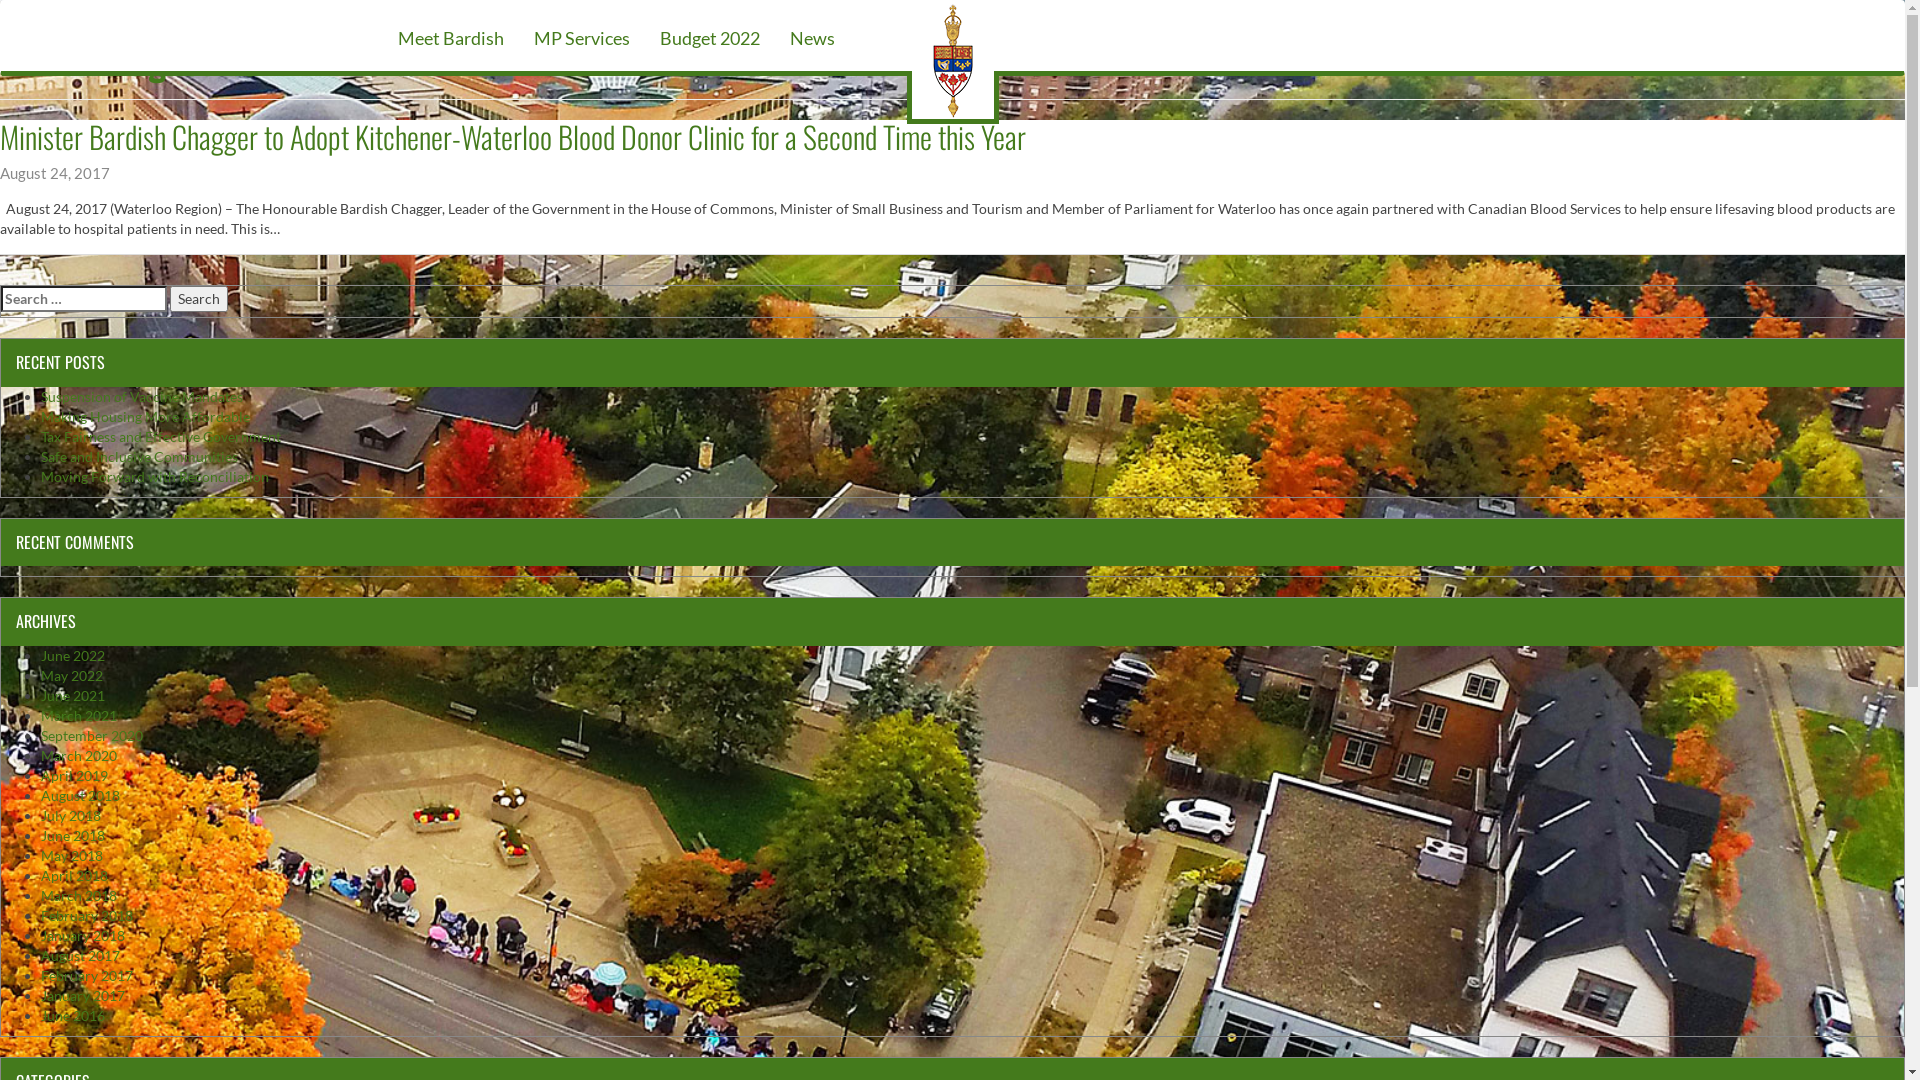 The width and height of the screenshot is (1920, 1080). What do you see at coordinates (140, 456) in the screenshot?
I see `Safe and Inclusive Communities` at bounding box center [140, 456].